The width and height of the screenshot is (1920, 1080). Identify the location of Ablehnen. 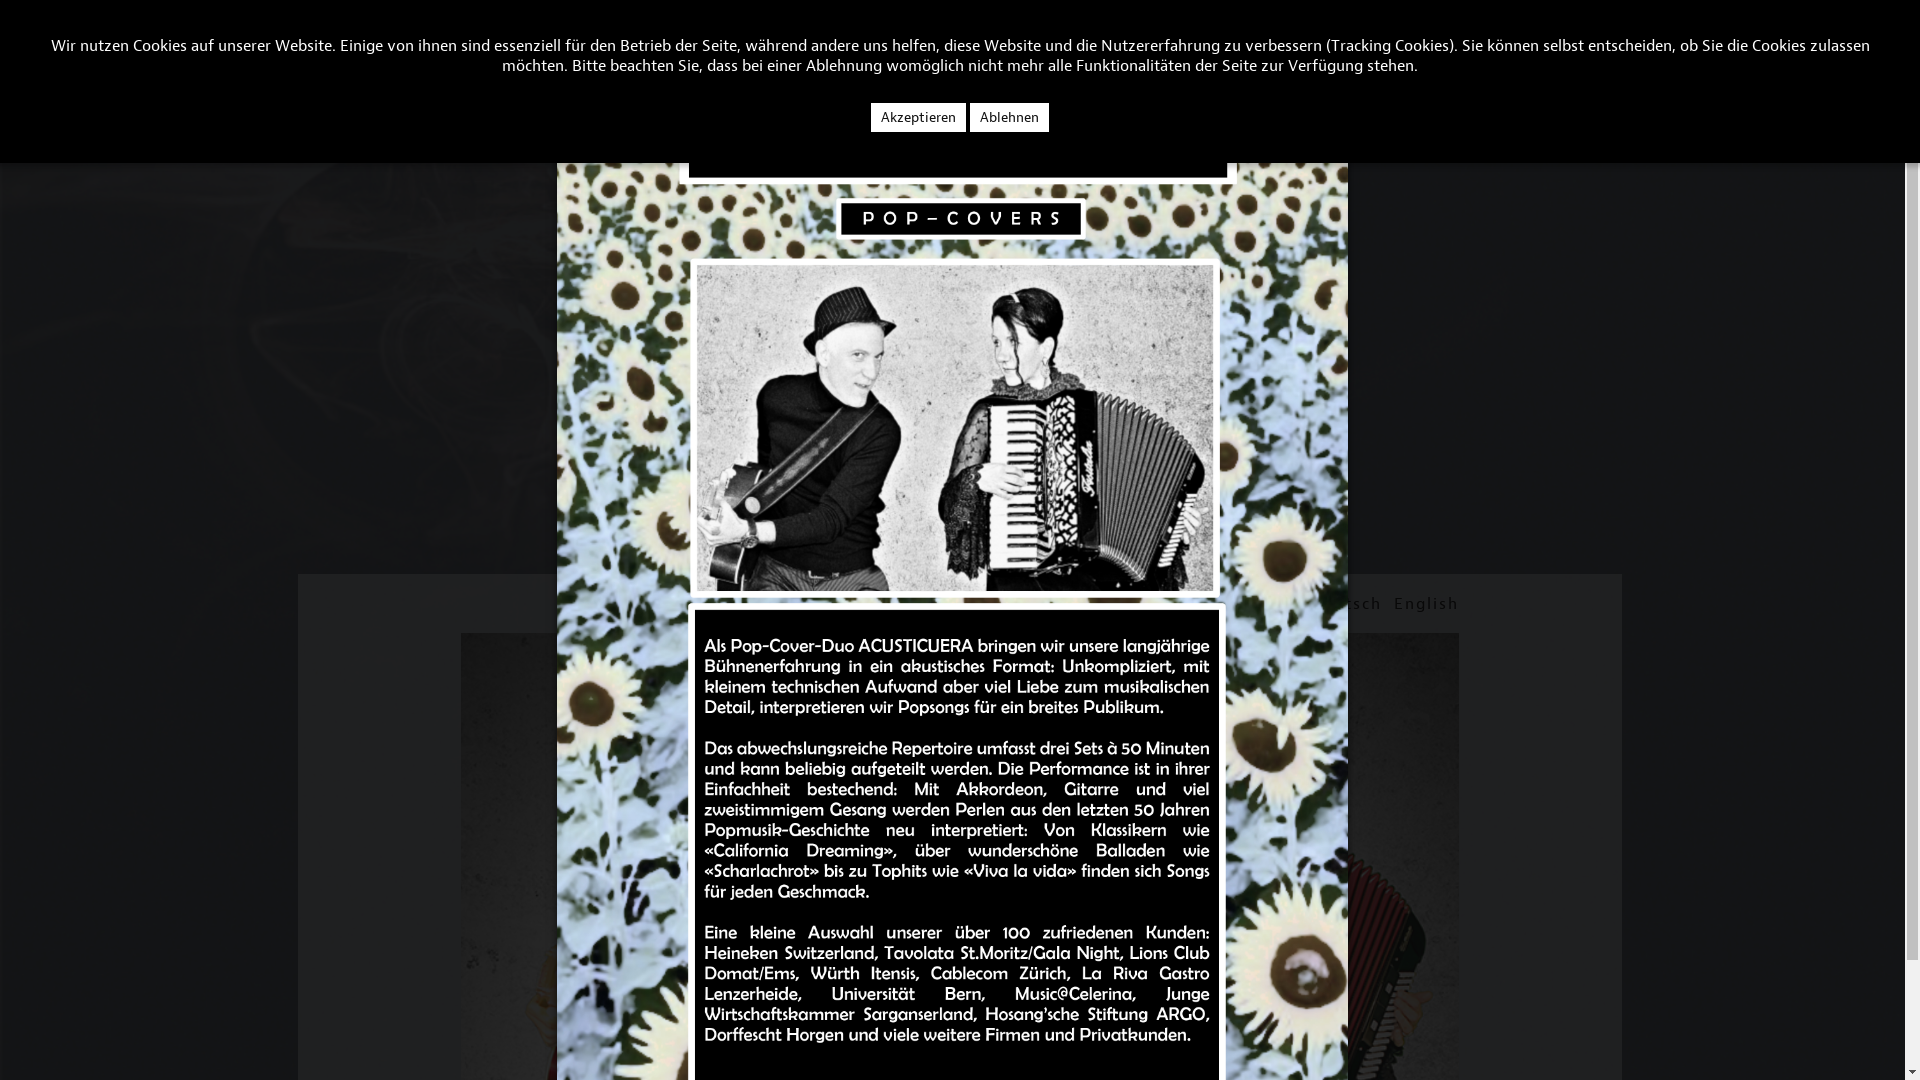
(1010, 118).